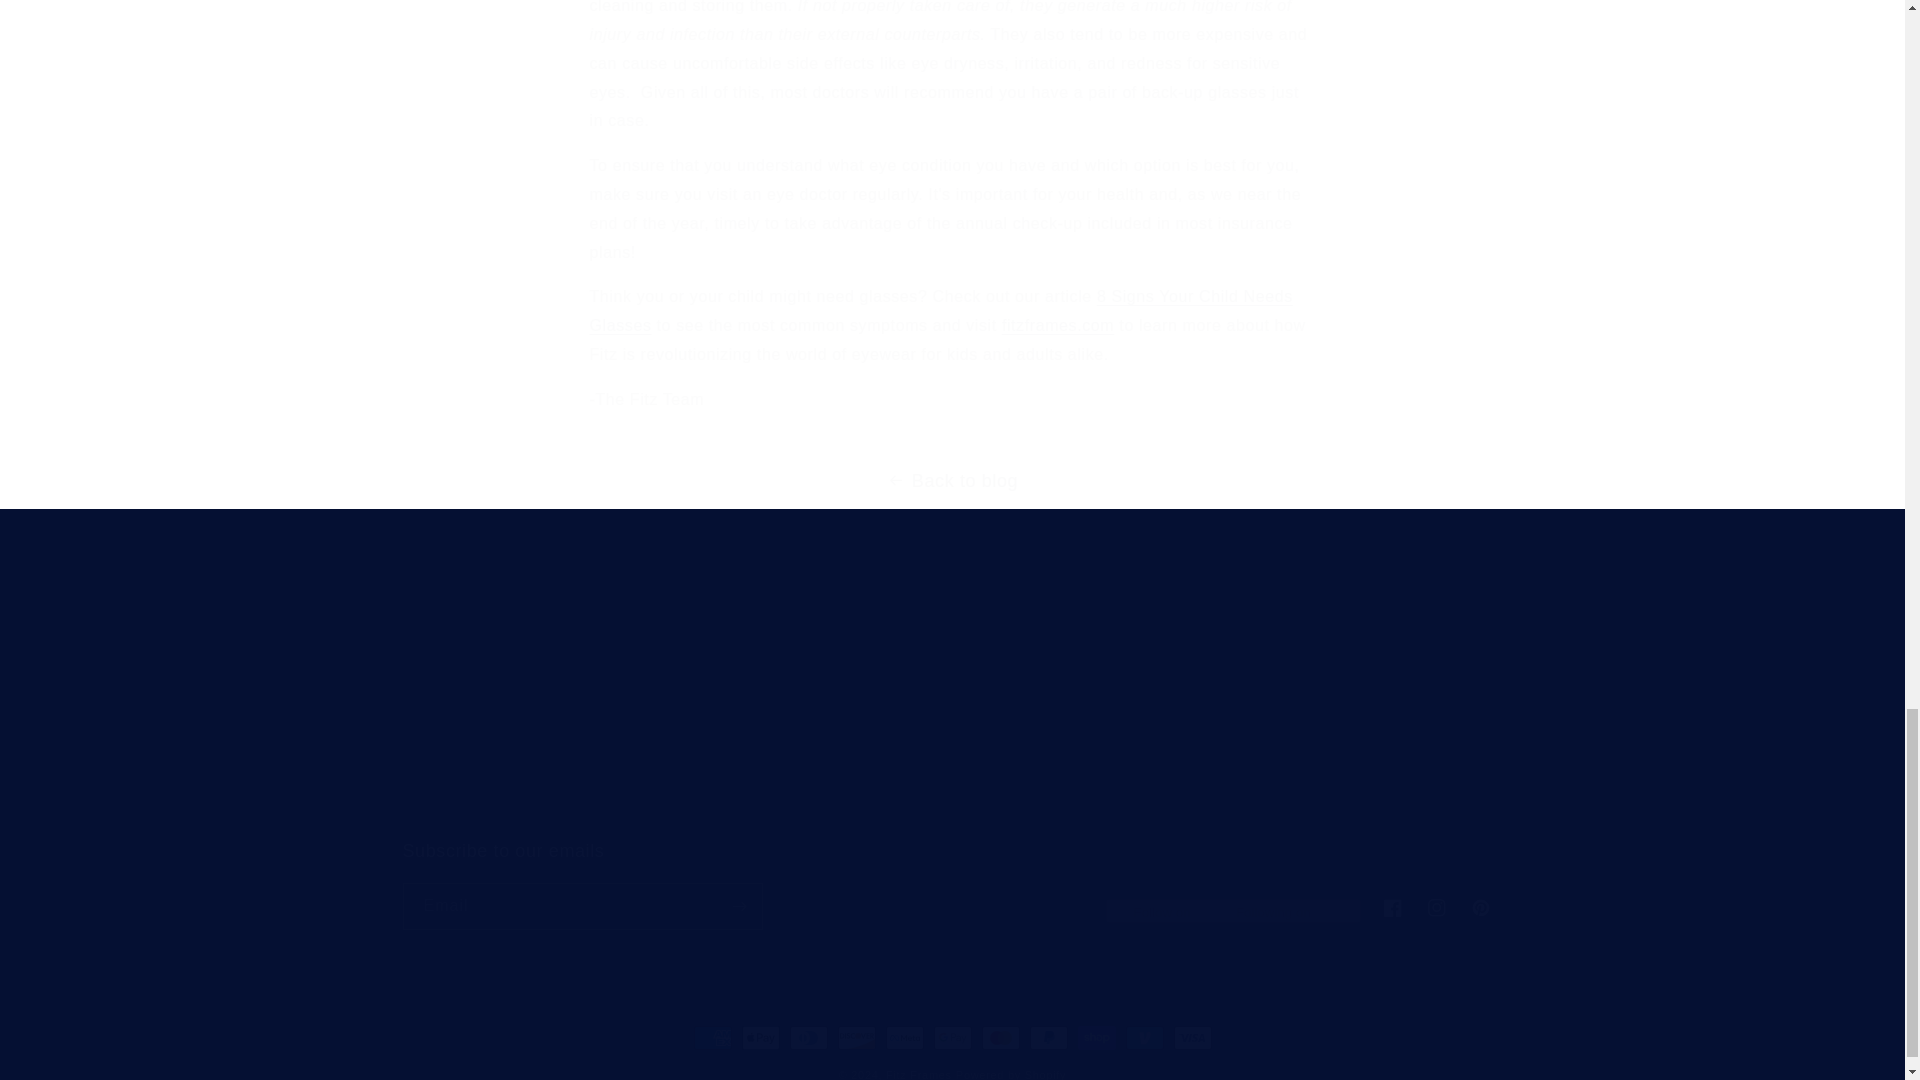 The width and height of the screenshot is (1920, 1080). What do you see at coordinates (436, 777) in the screenshot?
I see `Blue Light` at bounding box center [436, 777].